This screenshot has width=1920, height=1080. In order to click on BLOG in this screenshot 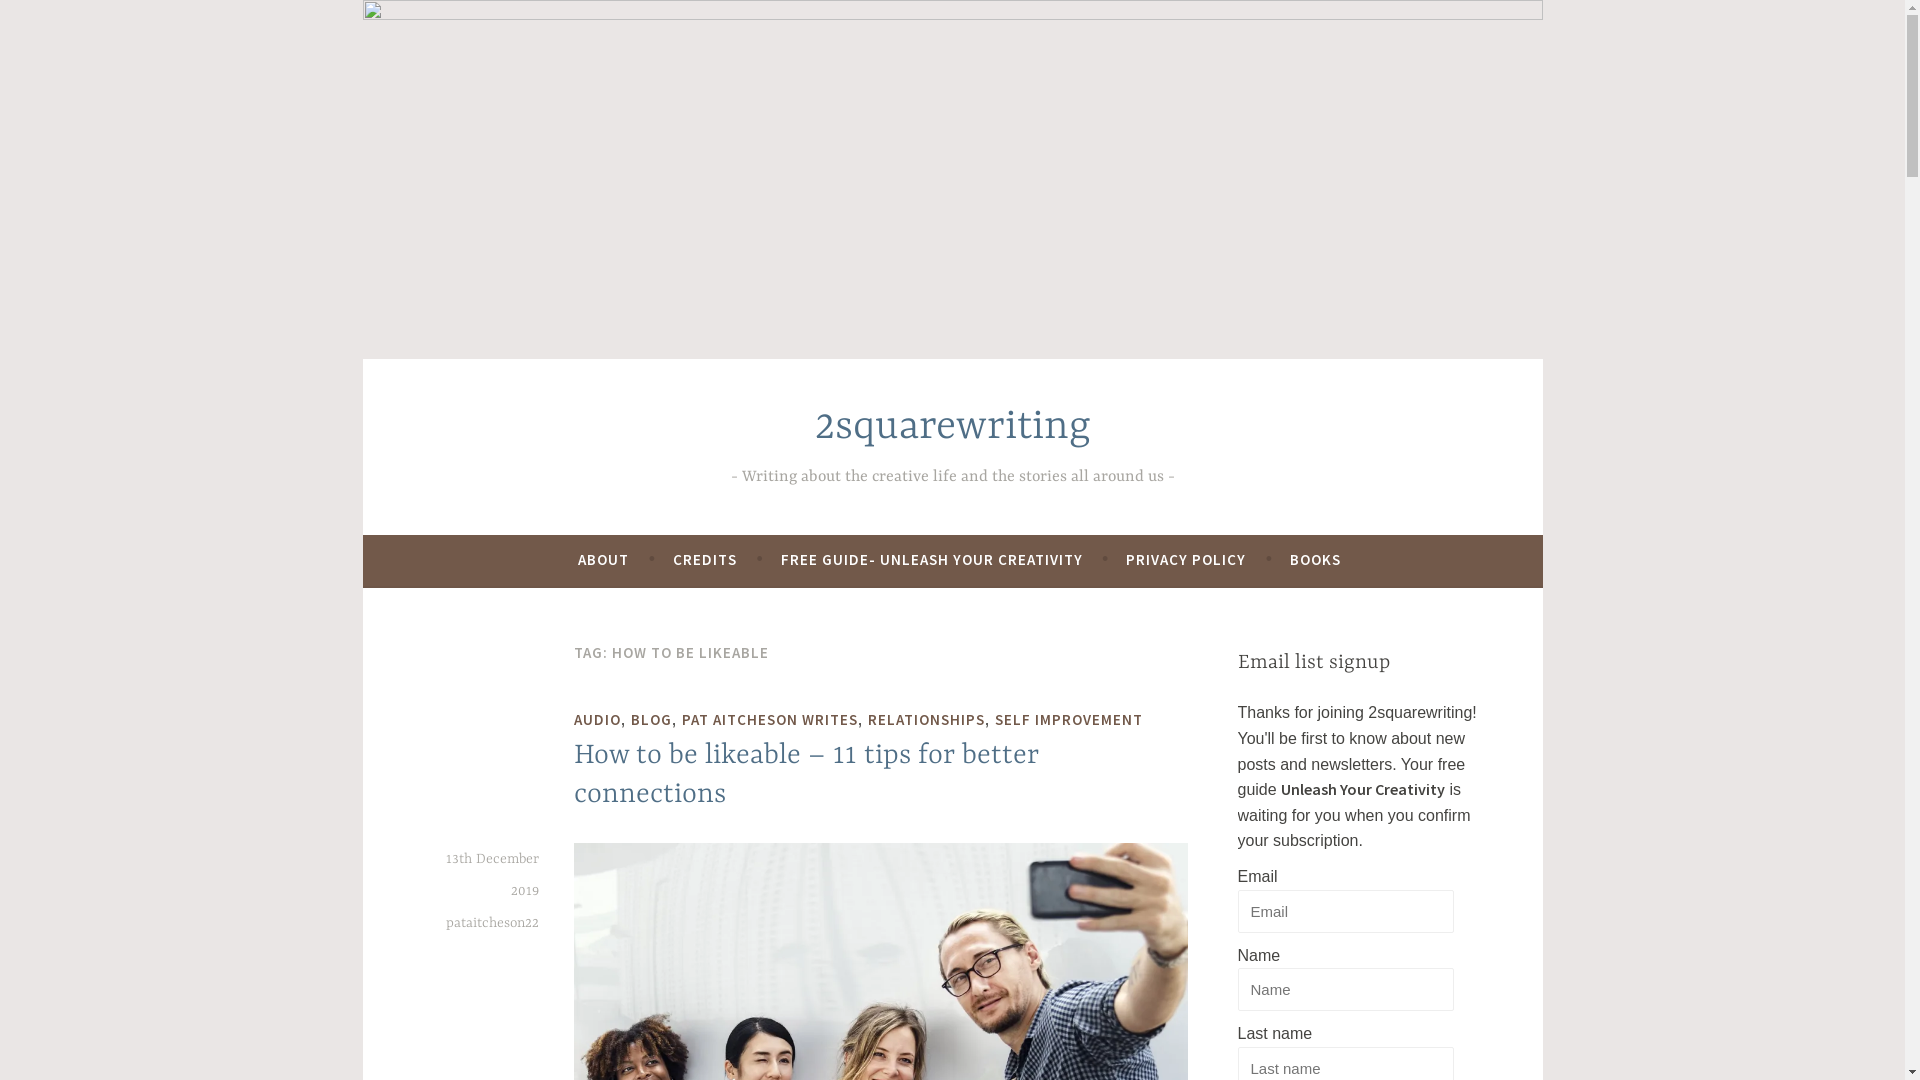, I will do `click(652, 720)`.